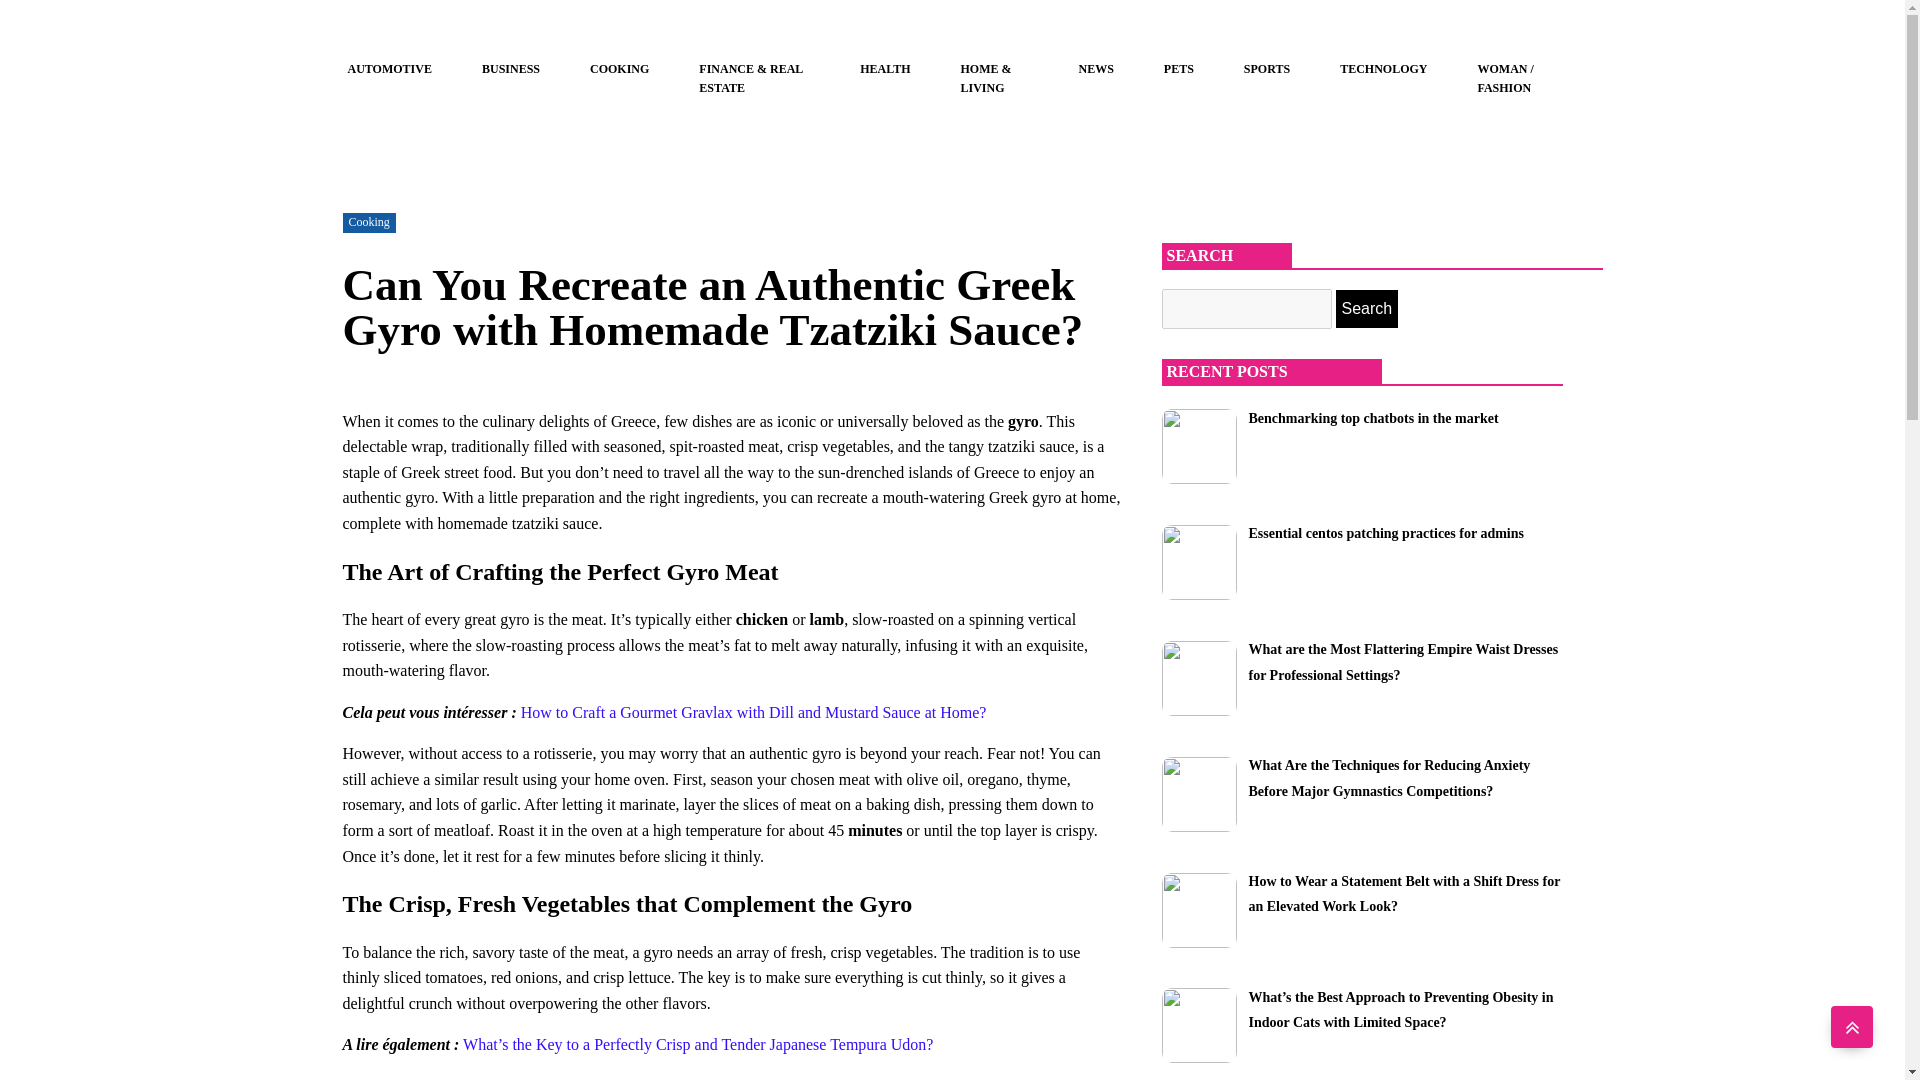 The height and width of the screenshot is (1080, 1920). I want to click on Cooking, so click(368, 221).